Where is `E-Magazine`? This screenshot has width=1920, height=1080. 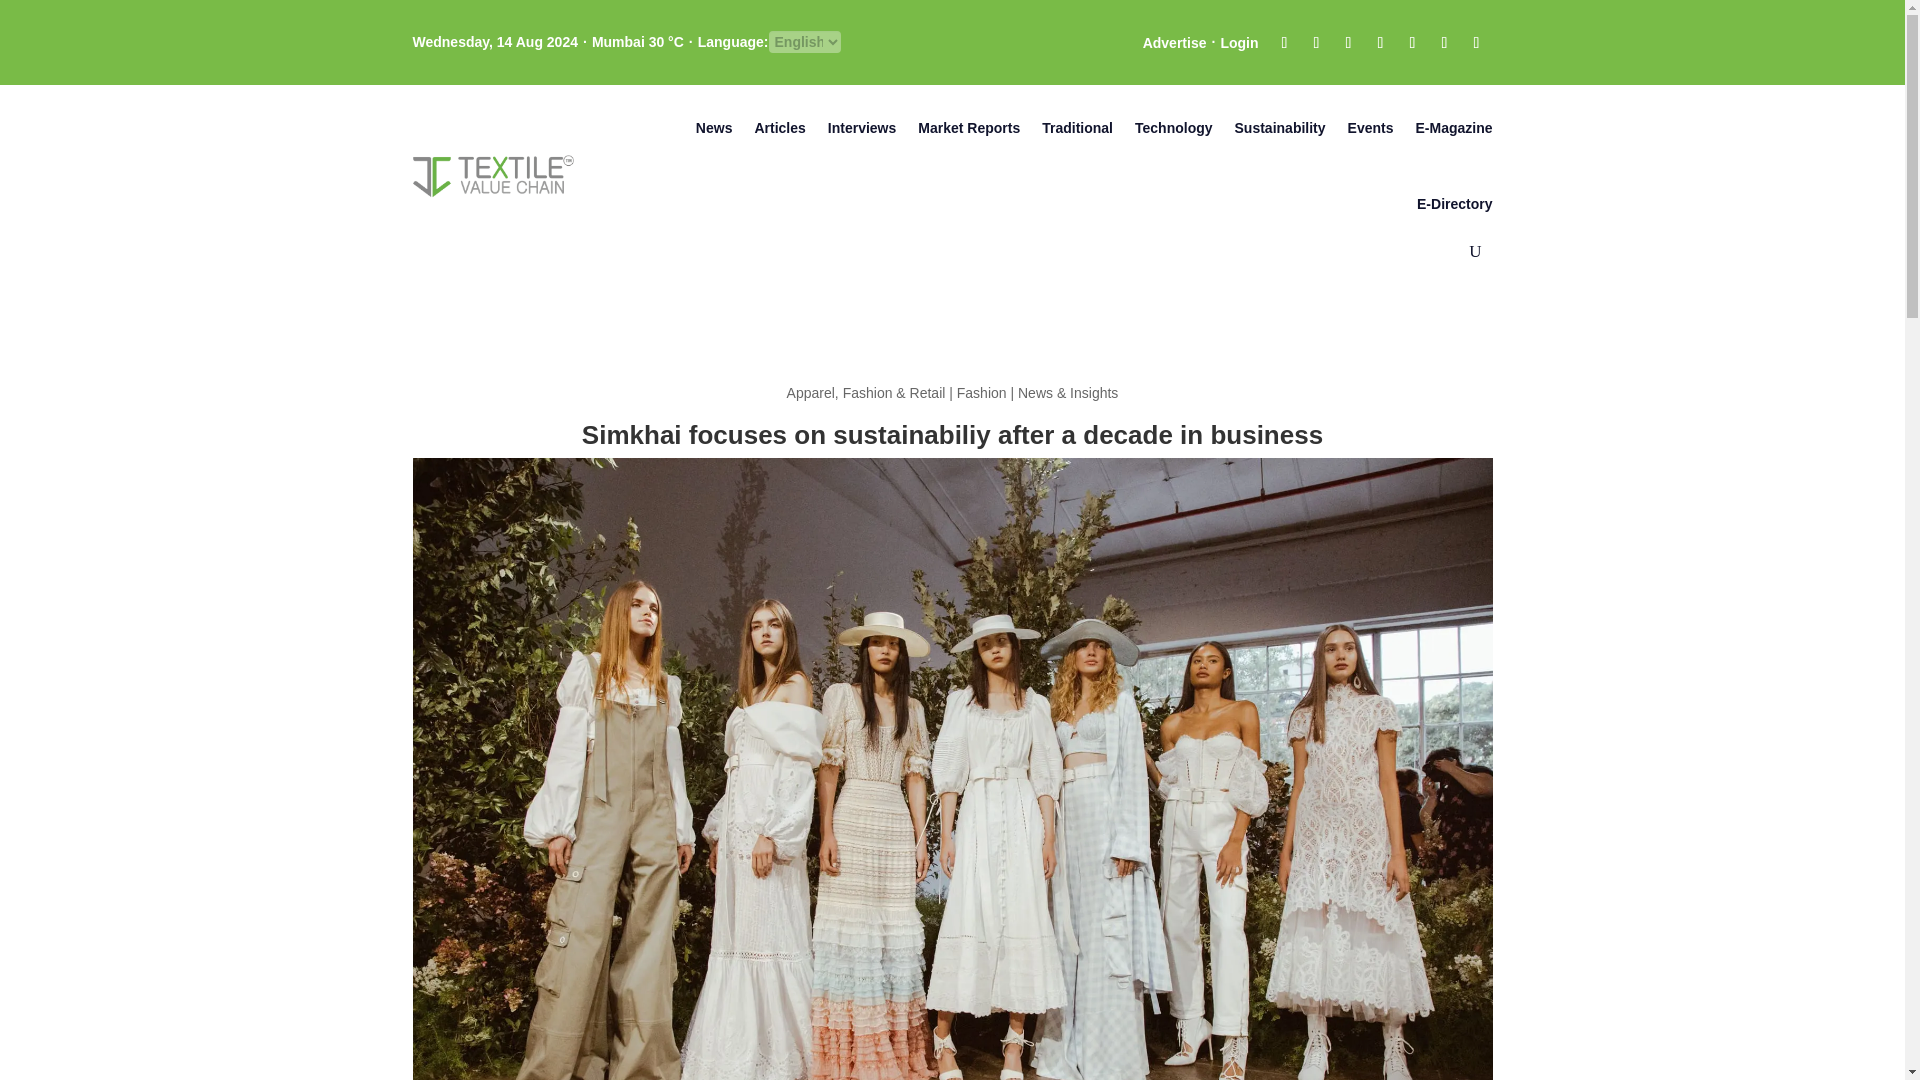 E-Magazine is located at coordinates (1453, 128).